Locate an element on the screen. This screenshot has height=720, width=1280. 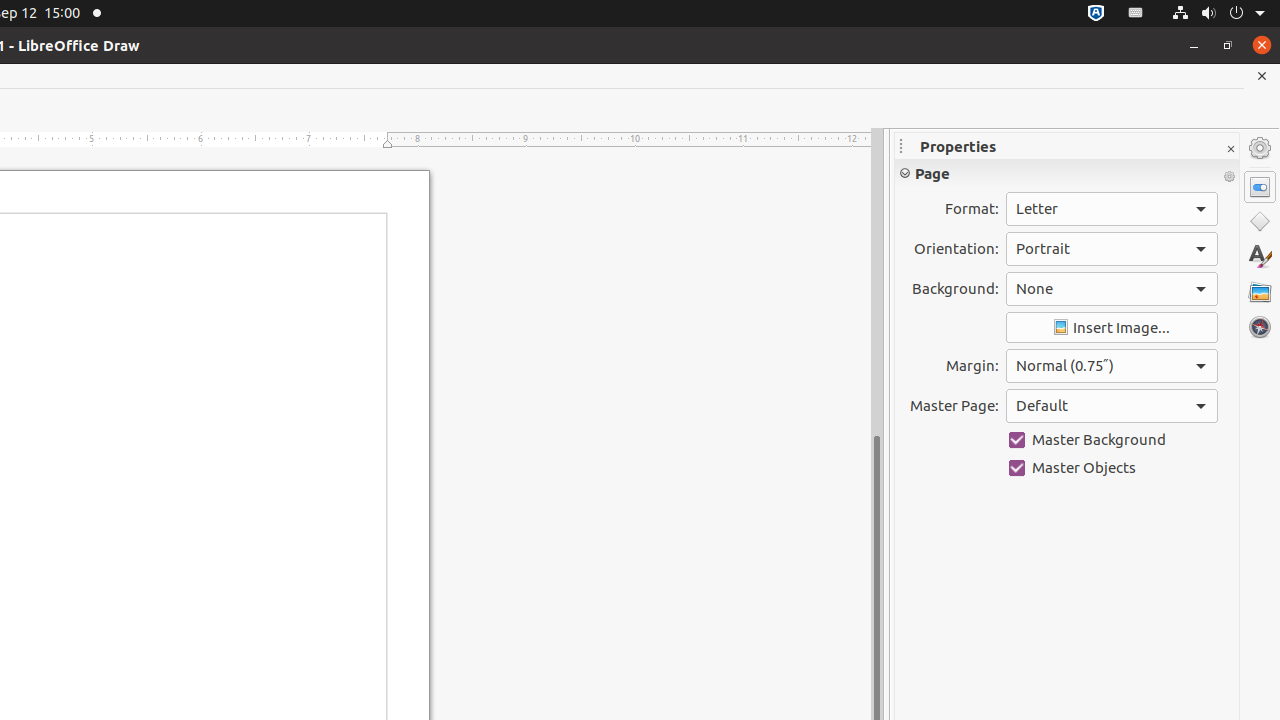
More Options is located at coordinates (1229, 177).